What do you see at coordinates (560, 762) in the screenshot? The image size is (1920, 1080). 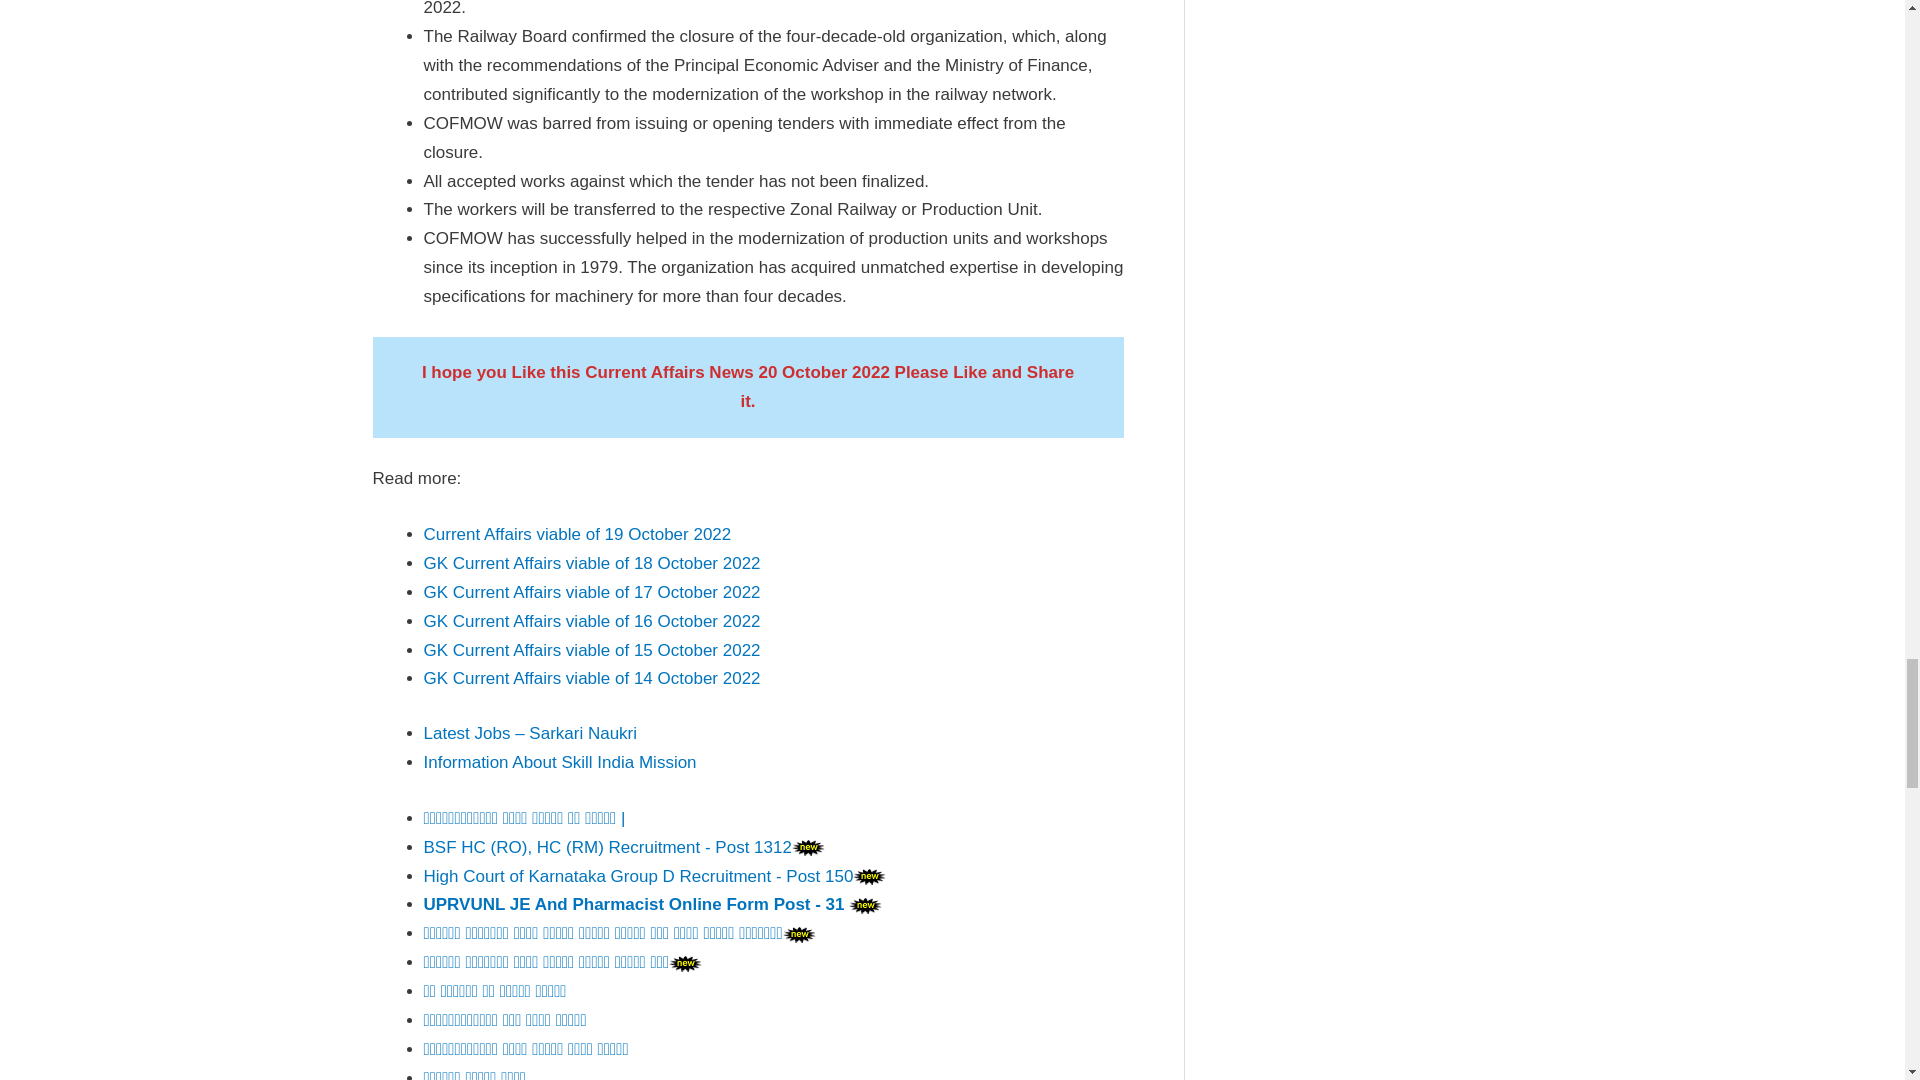 I see `Information About Skill India Mission` at bounding box center [560, 762].